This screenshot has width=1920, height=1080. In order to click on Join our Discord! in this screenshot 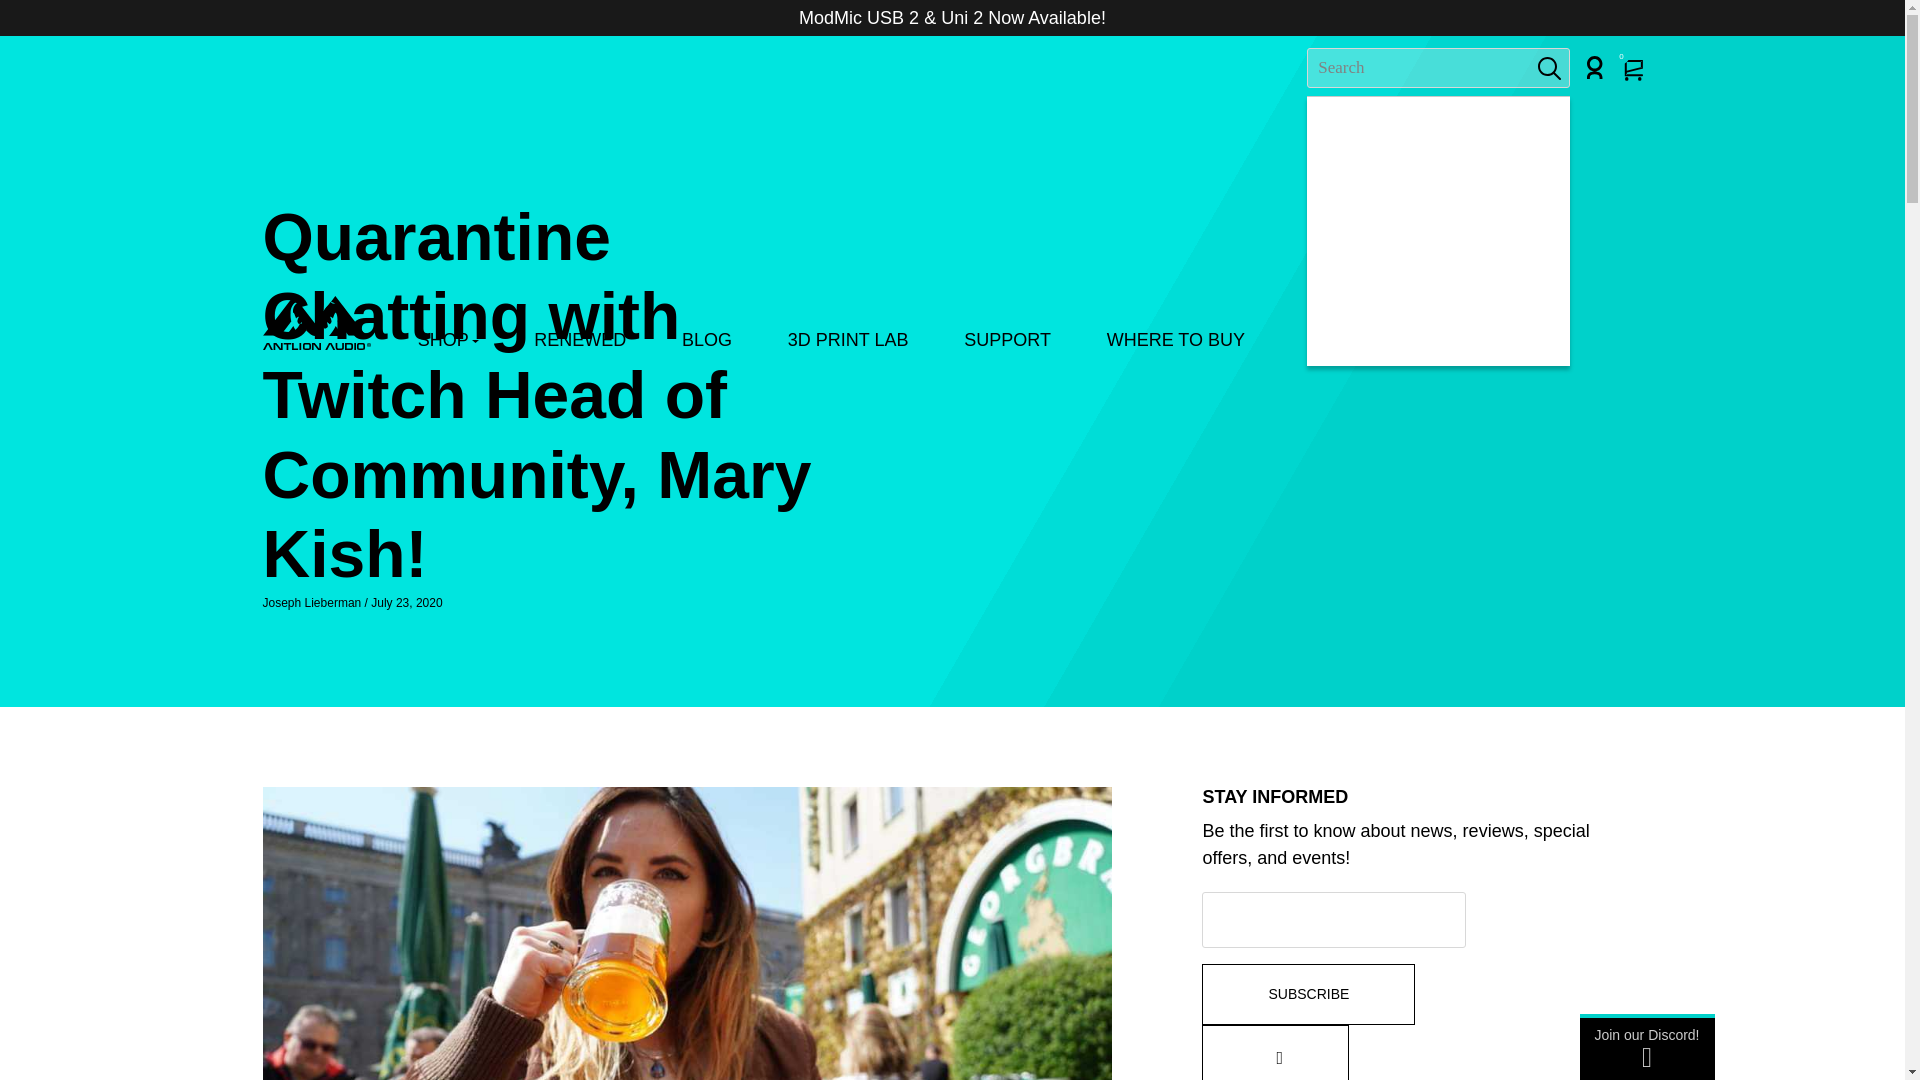, I will do `click(1647, 1047)`.